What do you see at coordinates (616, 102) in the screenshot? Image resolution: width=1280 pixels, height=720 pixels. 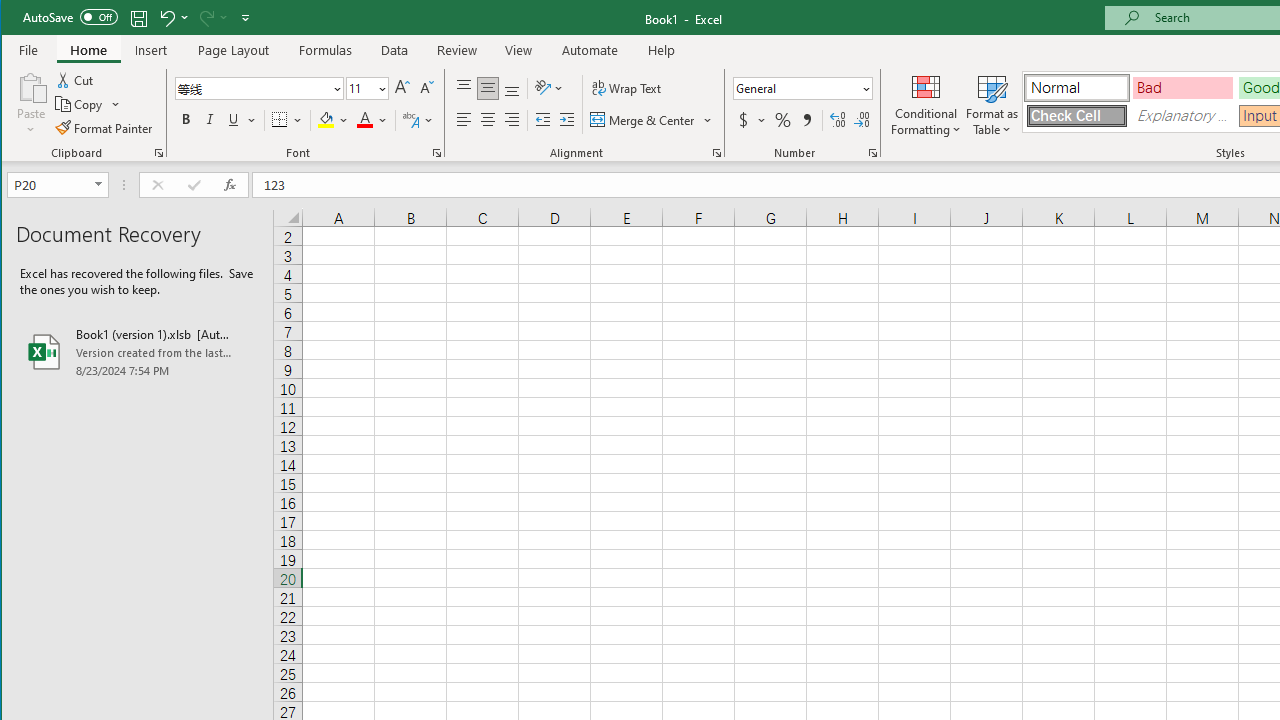 I see `Insert Line or Area Chart` at bounding box center [616, 102].